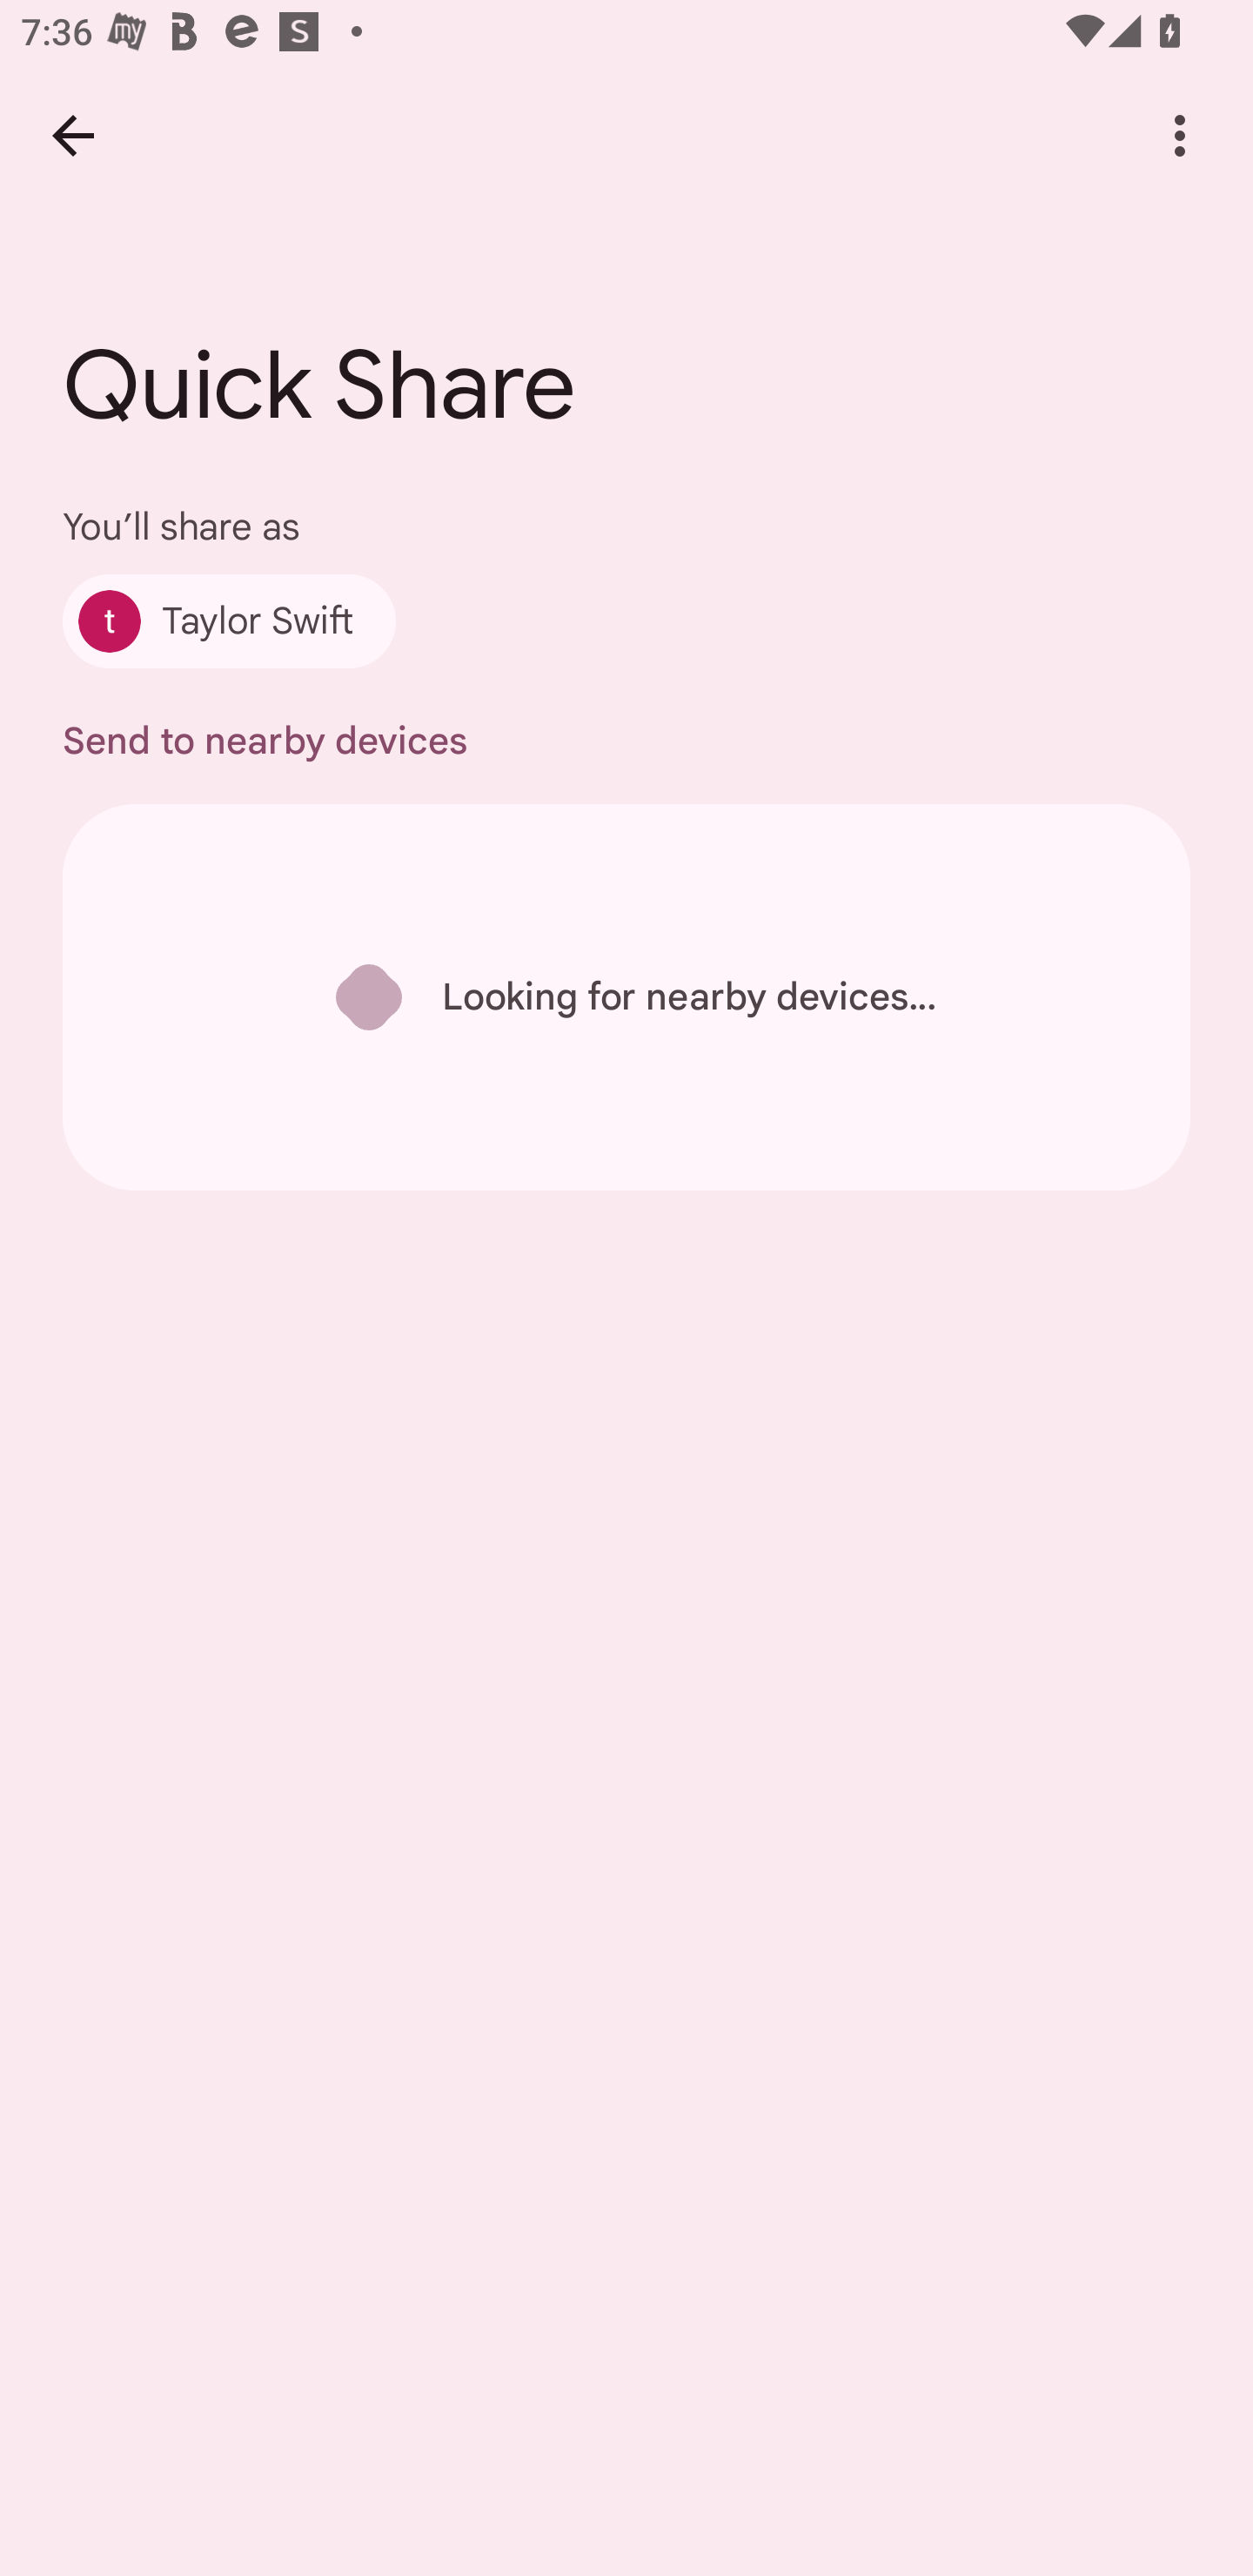  I want to click on Taylor Swift, so click(230, 621).